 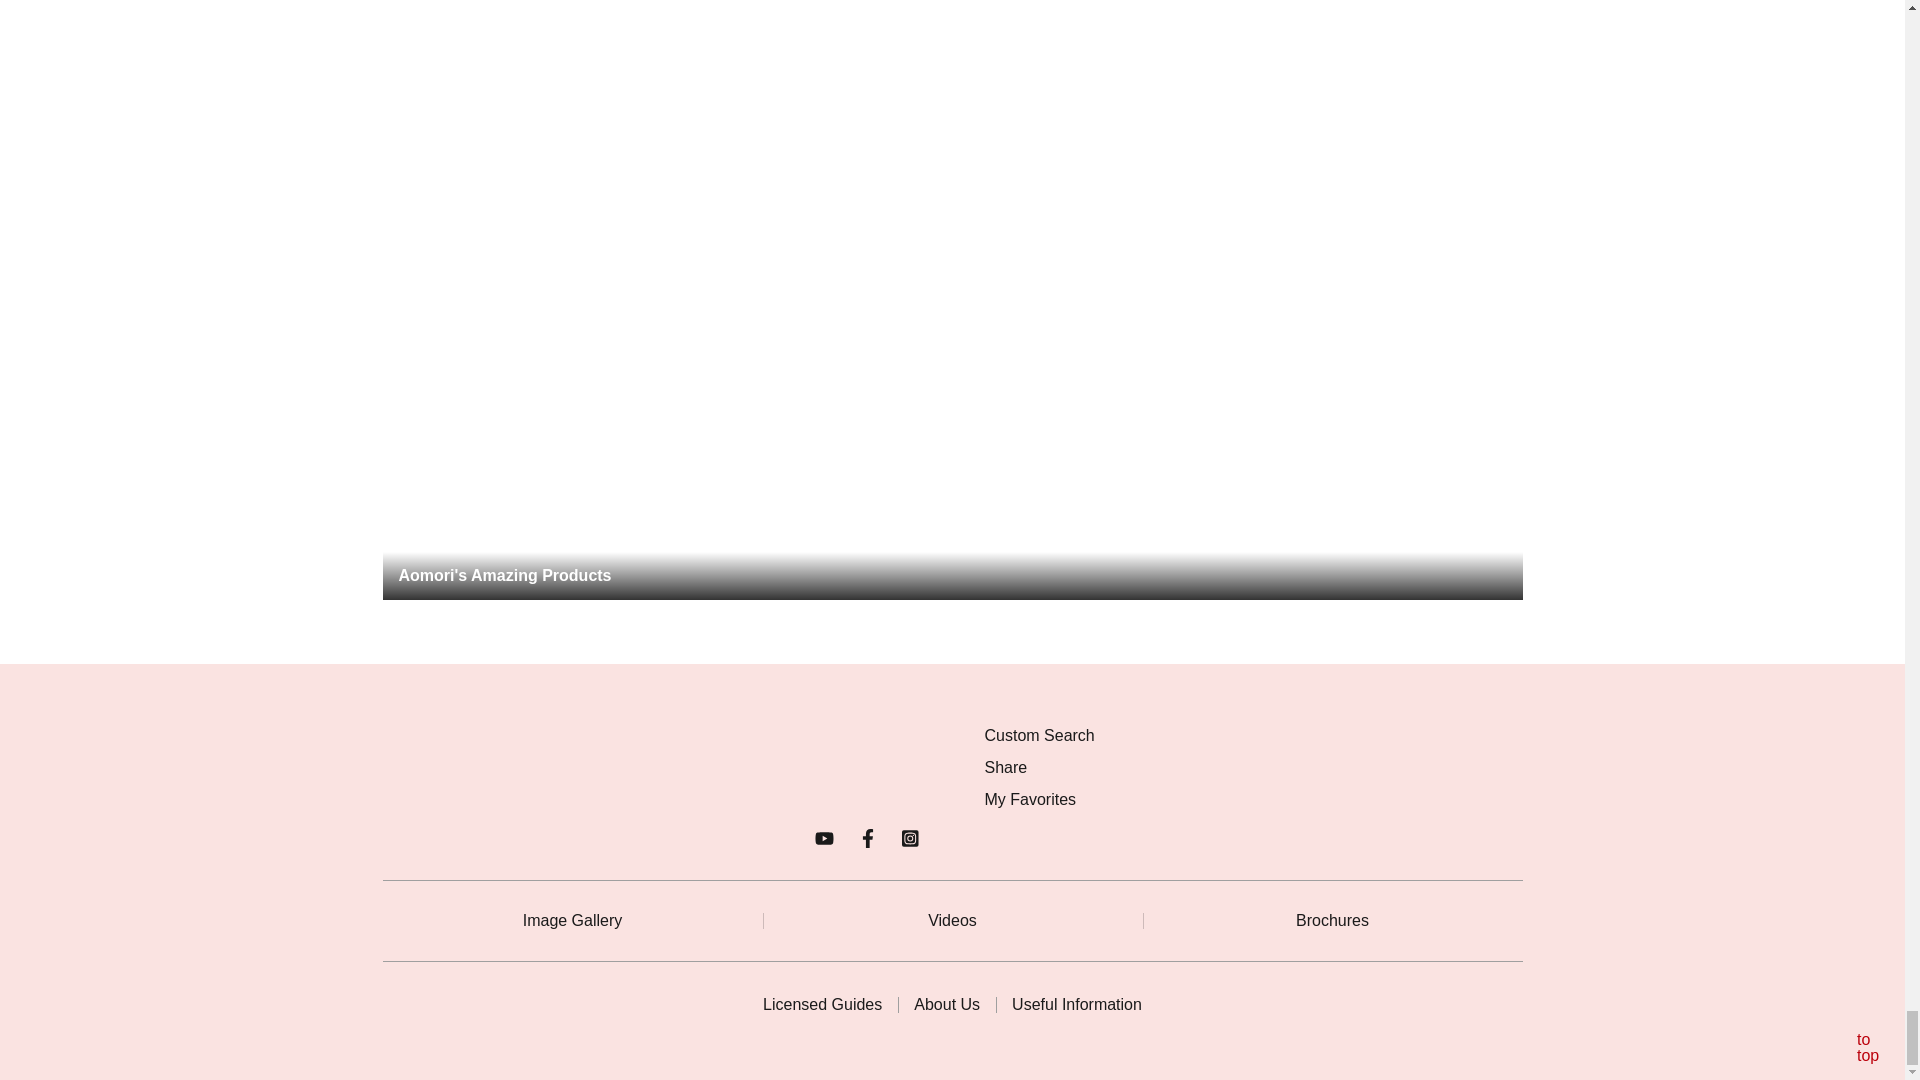 What do you see at coordinates (1332, 921) in the screenshot?
I see `Brochures` at bounding box center [1332, 921].